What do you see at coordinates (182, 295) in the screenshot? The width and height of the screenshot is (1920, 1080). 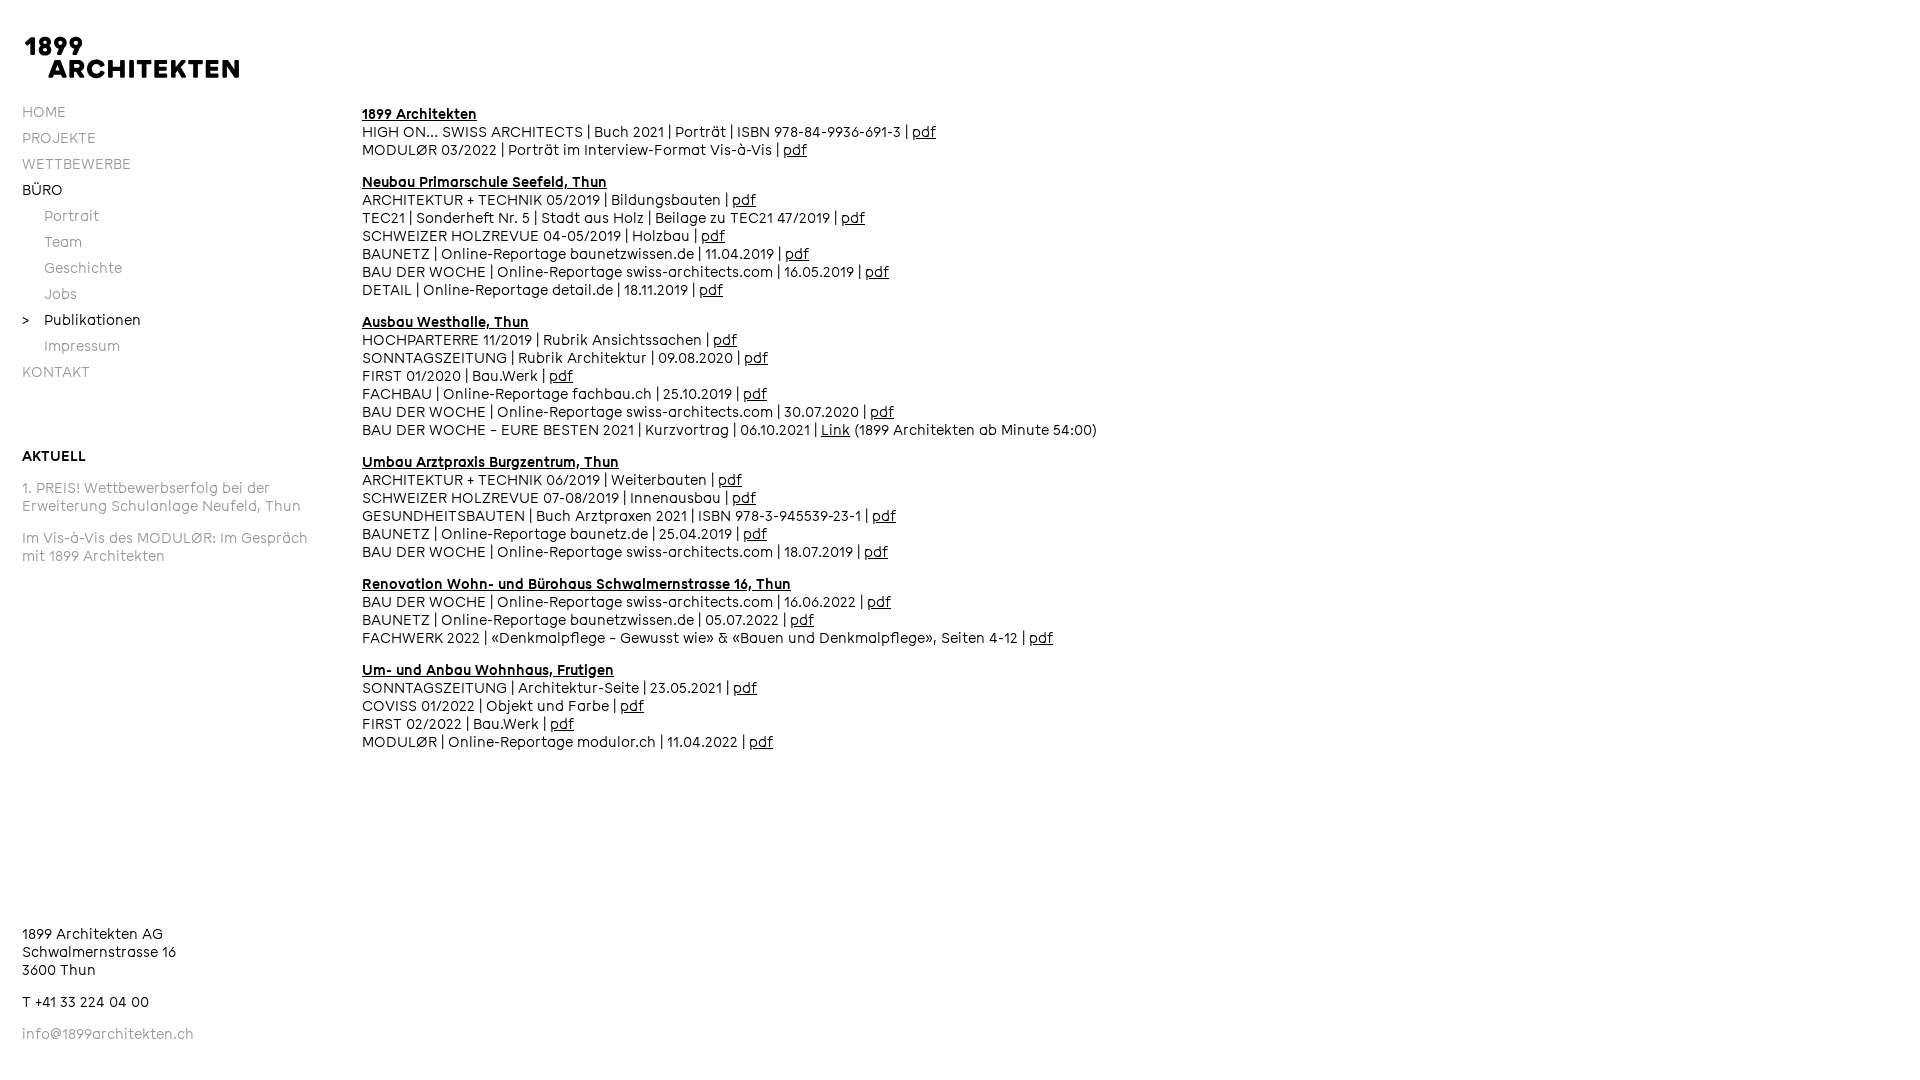 I see `Jobs` at bounding box center [182, 295].